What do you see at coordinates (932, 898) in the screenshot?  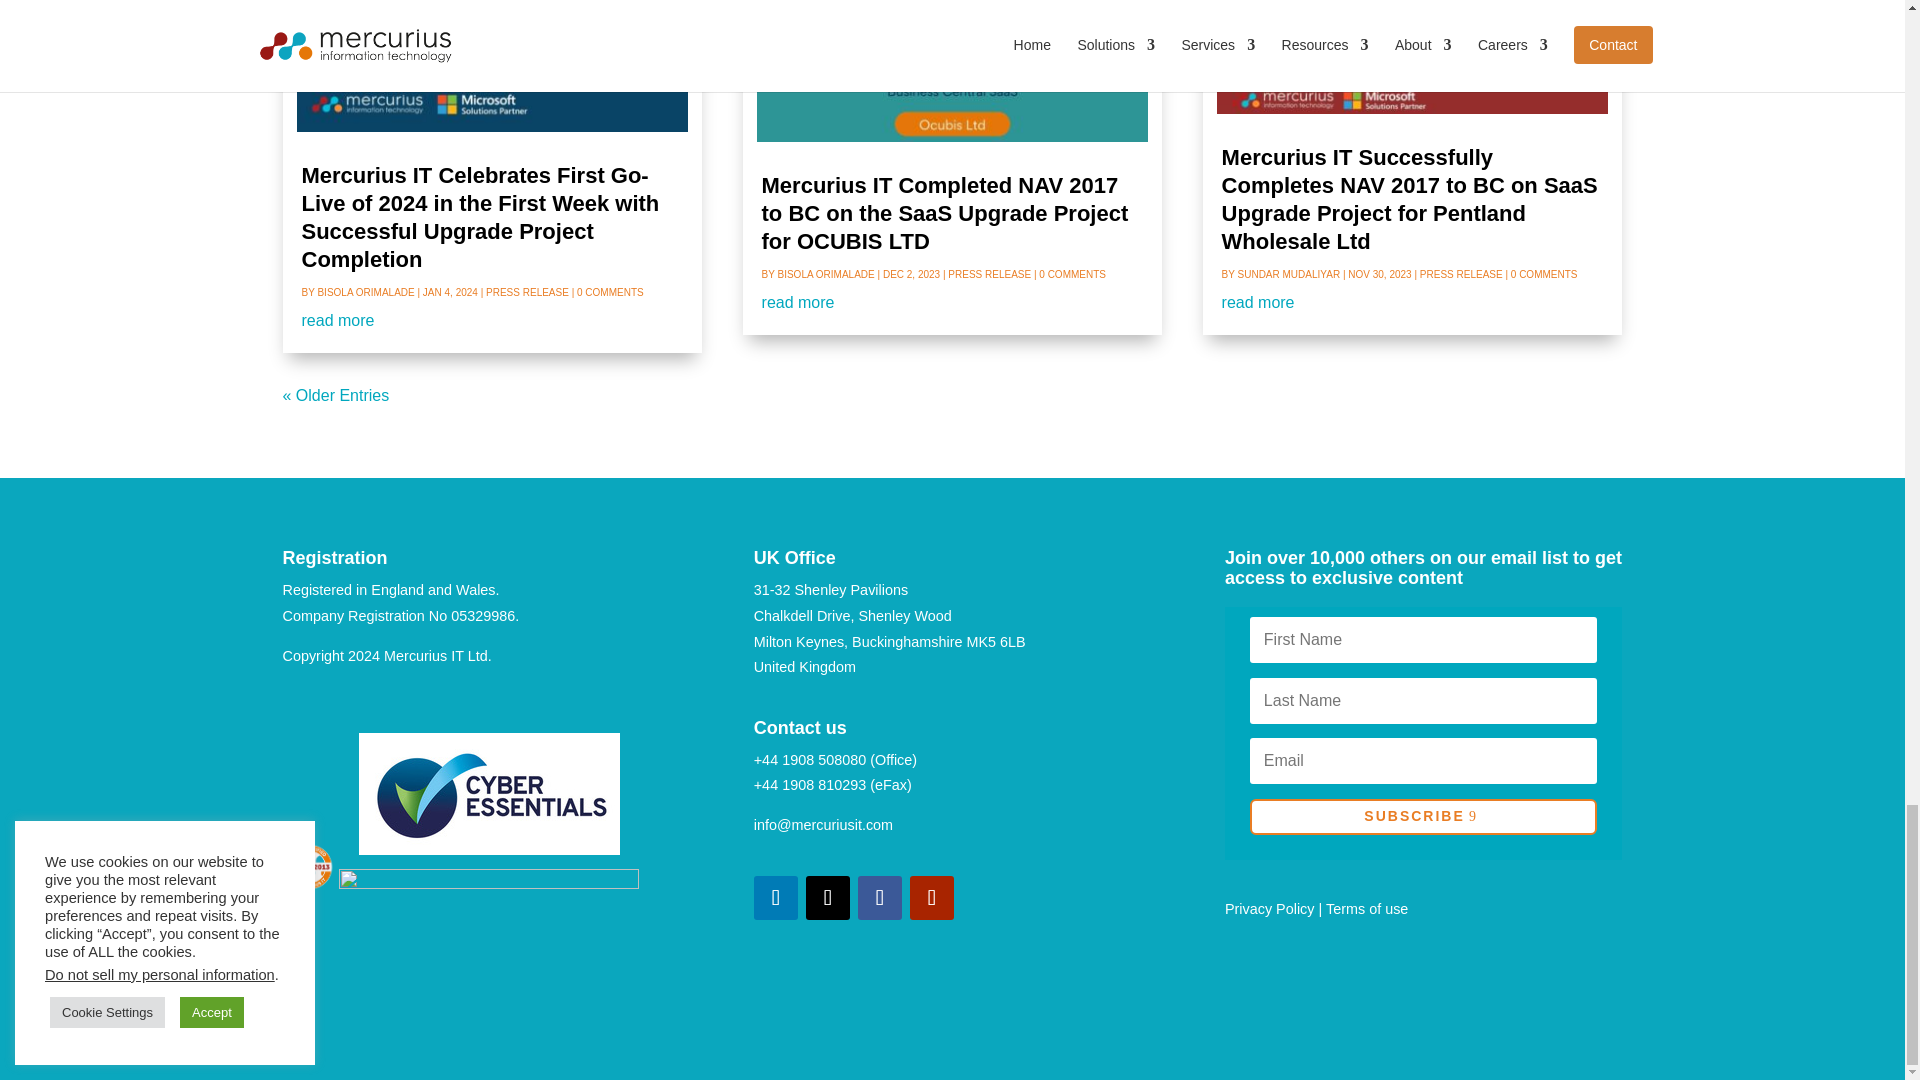 I see `Follow on Youtube` at bounding box center [932, 898].